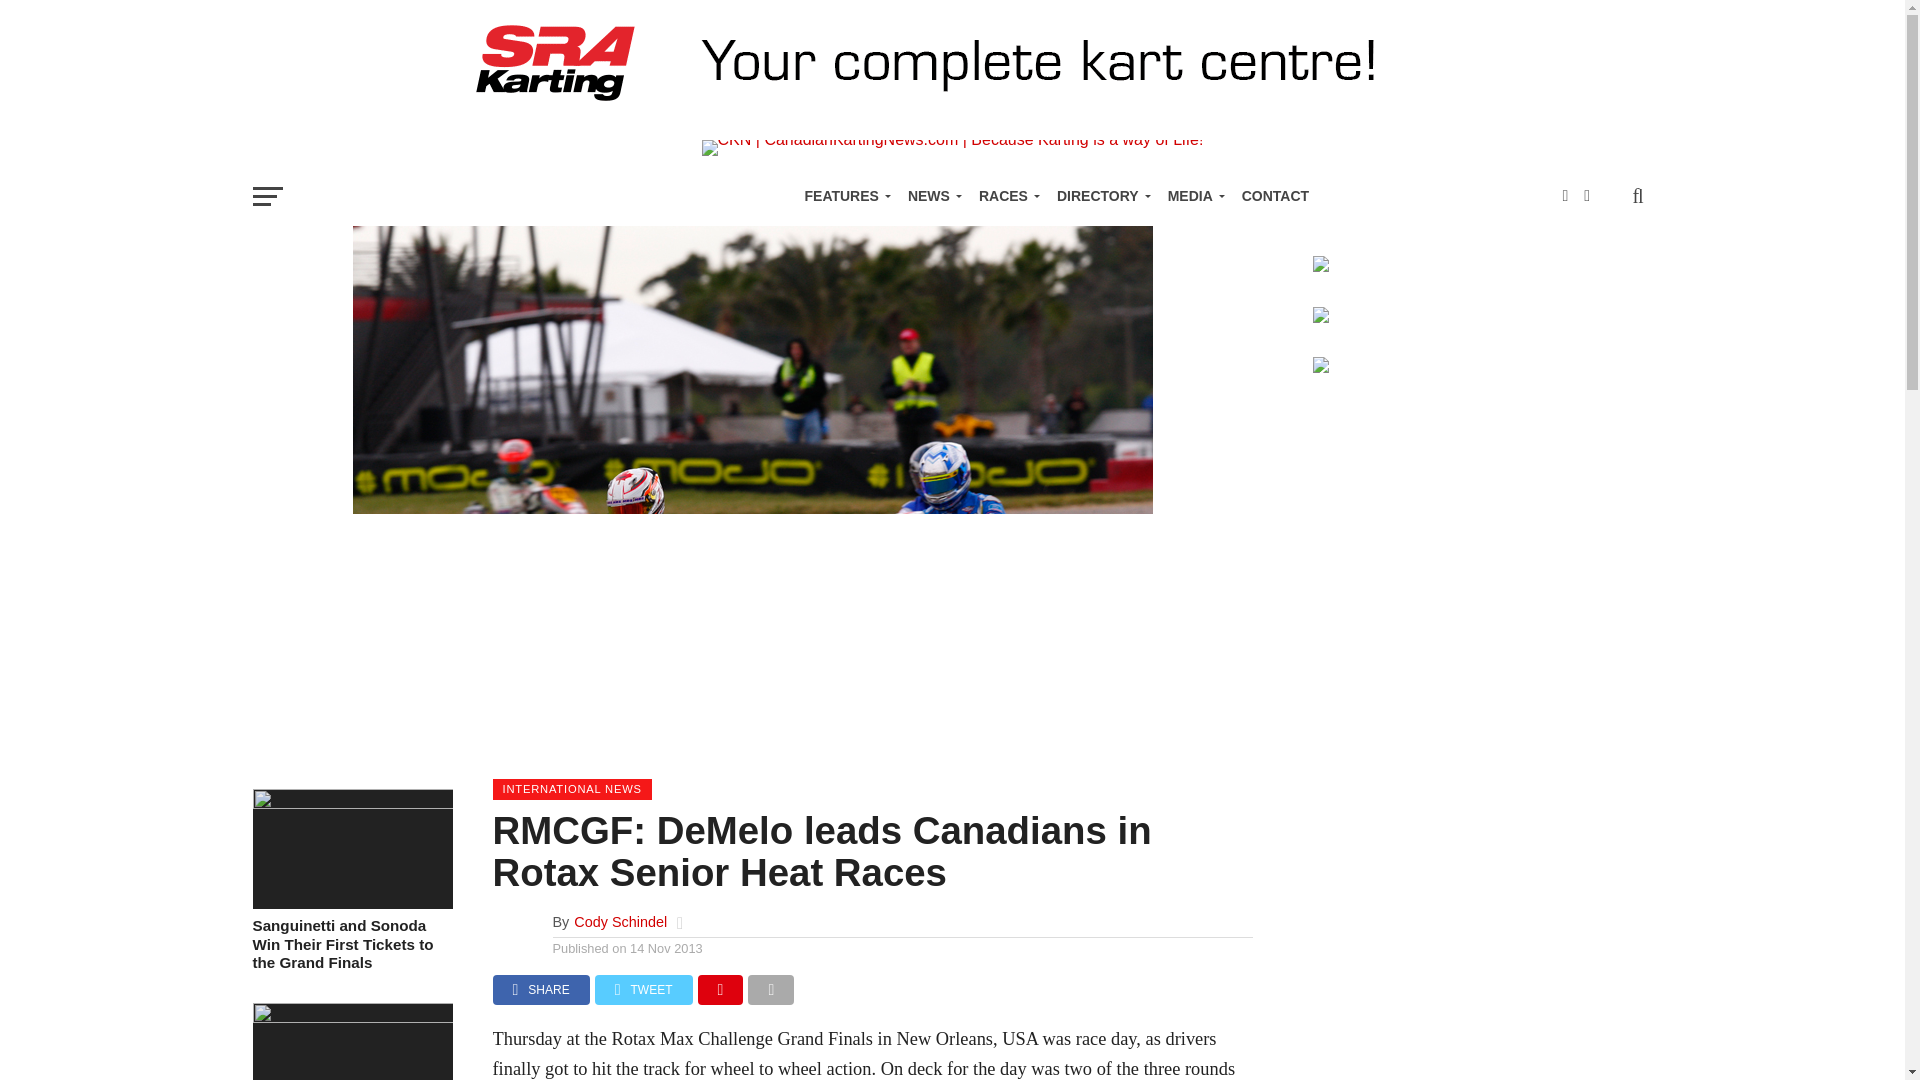 Image resolution: width=1920 pixels, height=1080 pixels. What do you see at coordinates (620, 921) in the screenshot?
I see `Posts by Cody Schindel` at bounding box center [620, 921].